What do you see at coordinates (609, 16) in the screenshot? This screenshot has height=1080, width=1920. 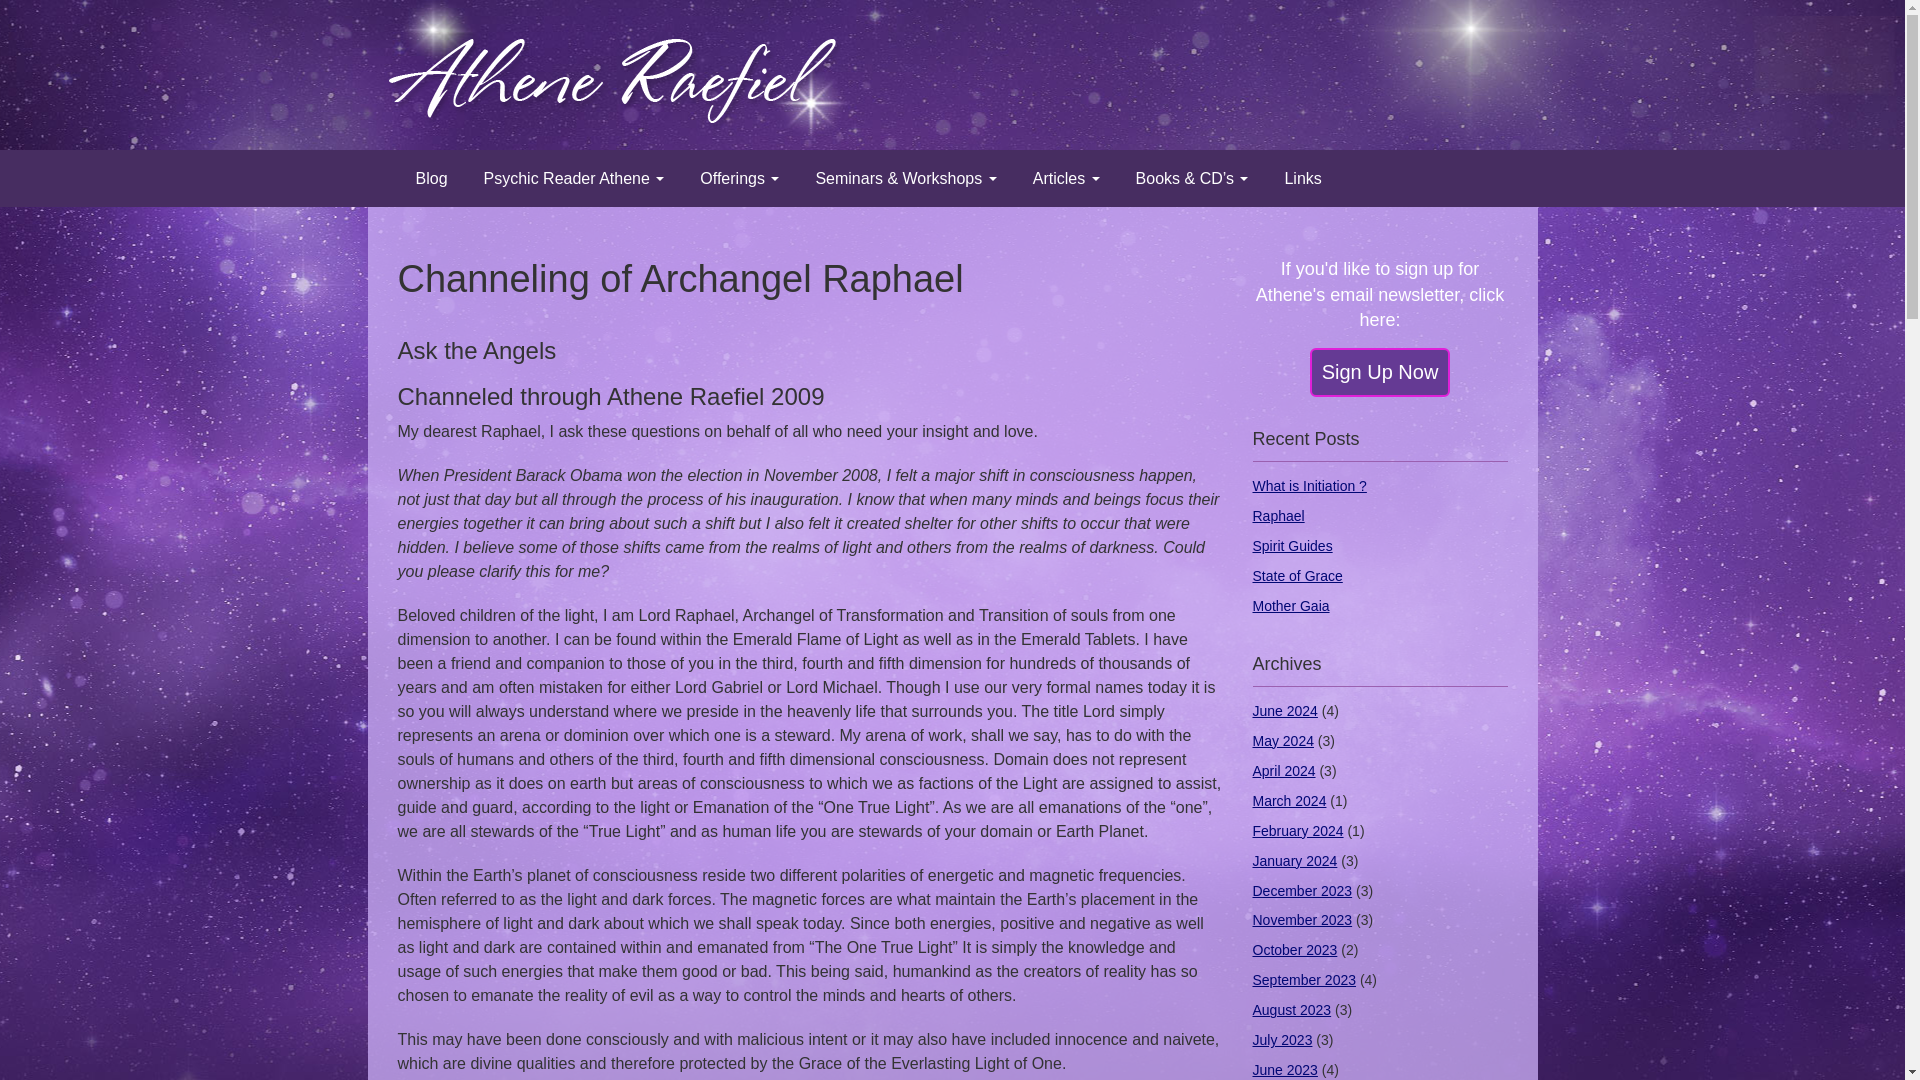 I see `Athene Raefiel` at bounding box center [609, 16].